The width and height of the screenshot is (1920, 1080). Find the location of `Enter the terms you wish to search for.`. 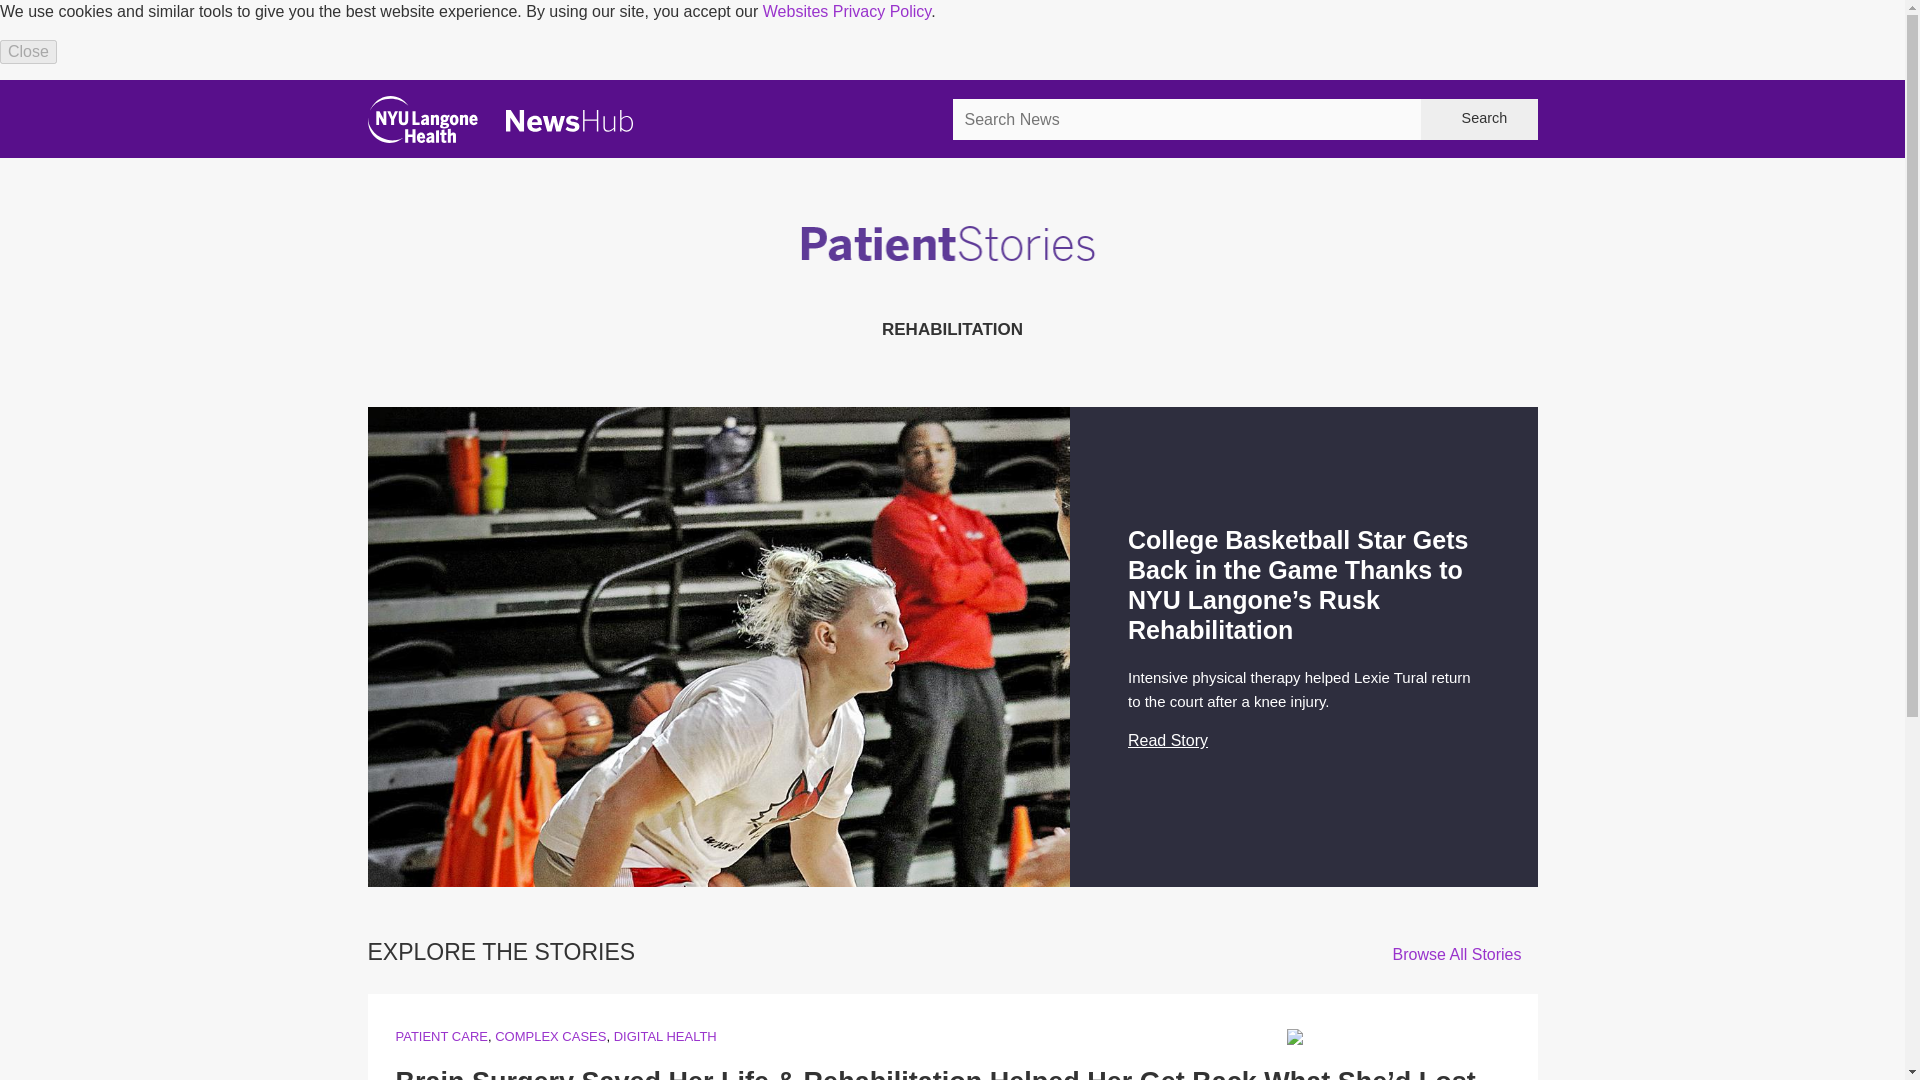

Enter the terms you wish to search for. is located at coordinates (1186, 120).